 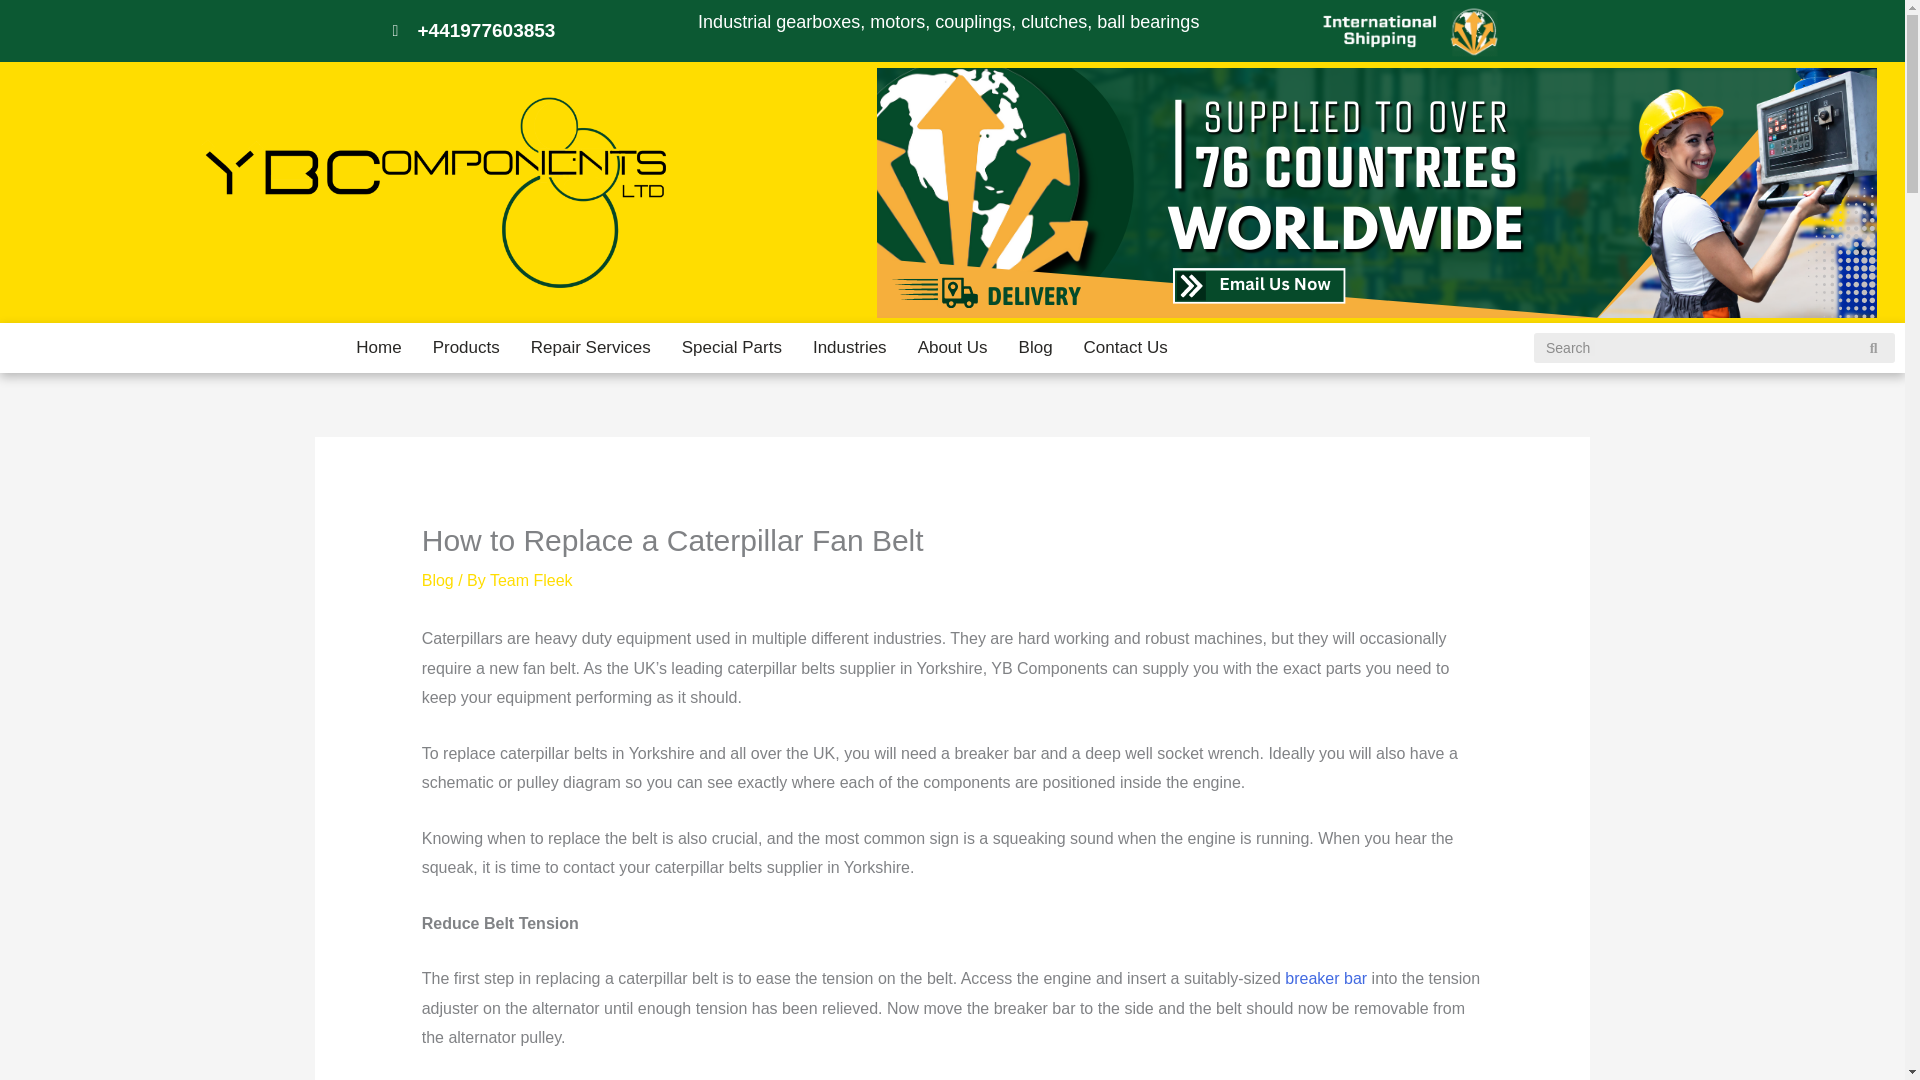 What do you see at coordinates (378, 347) in the screenshot?
I see `Home` at bounding box center [378, 347].